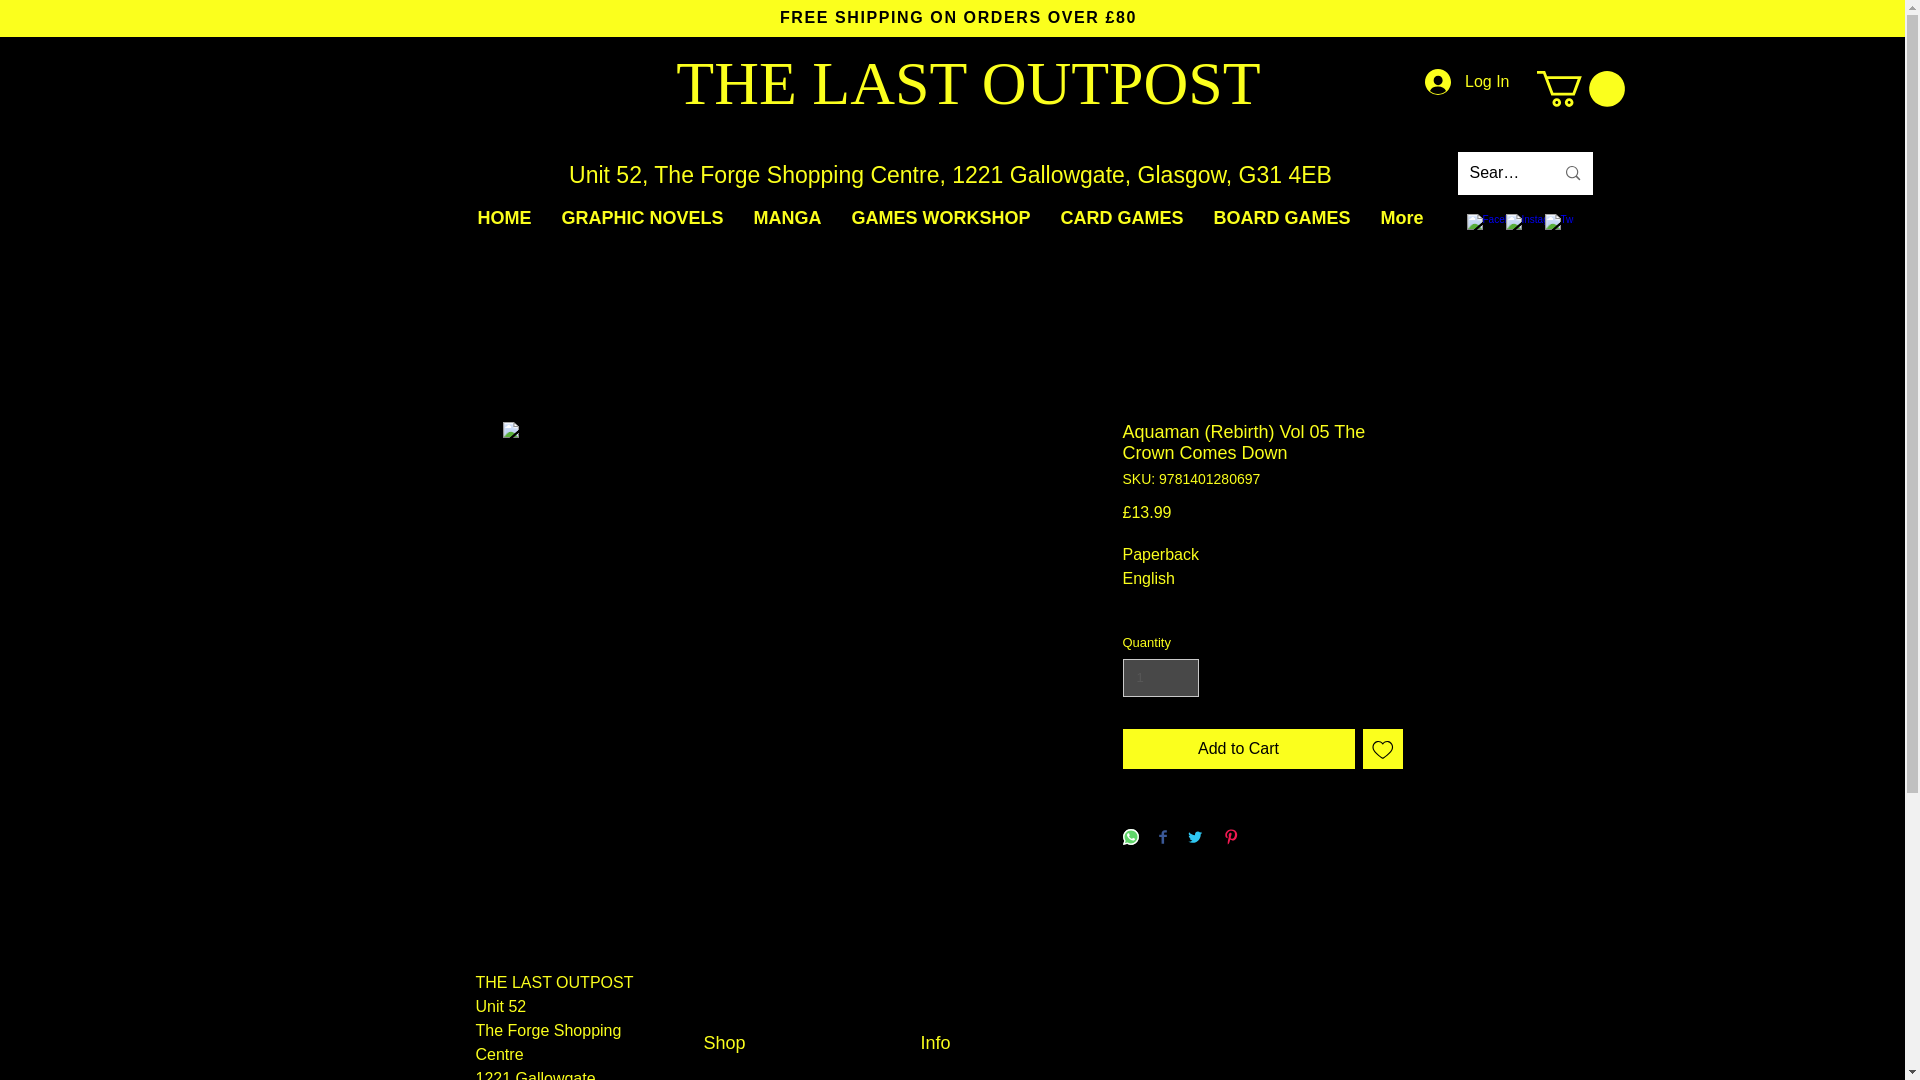 The width and height of the screenshot is (1920, 1080). I want to click on Log In, so click(1466, 82).